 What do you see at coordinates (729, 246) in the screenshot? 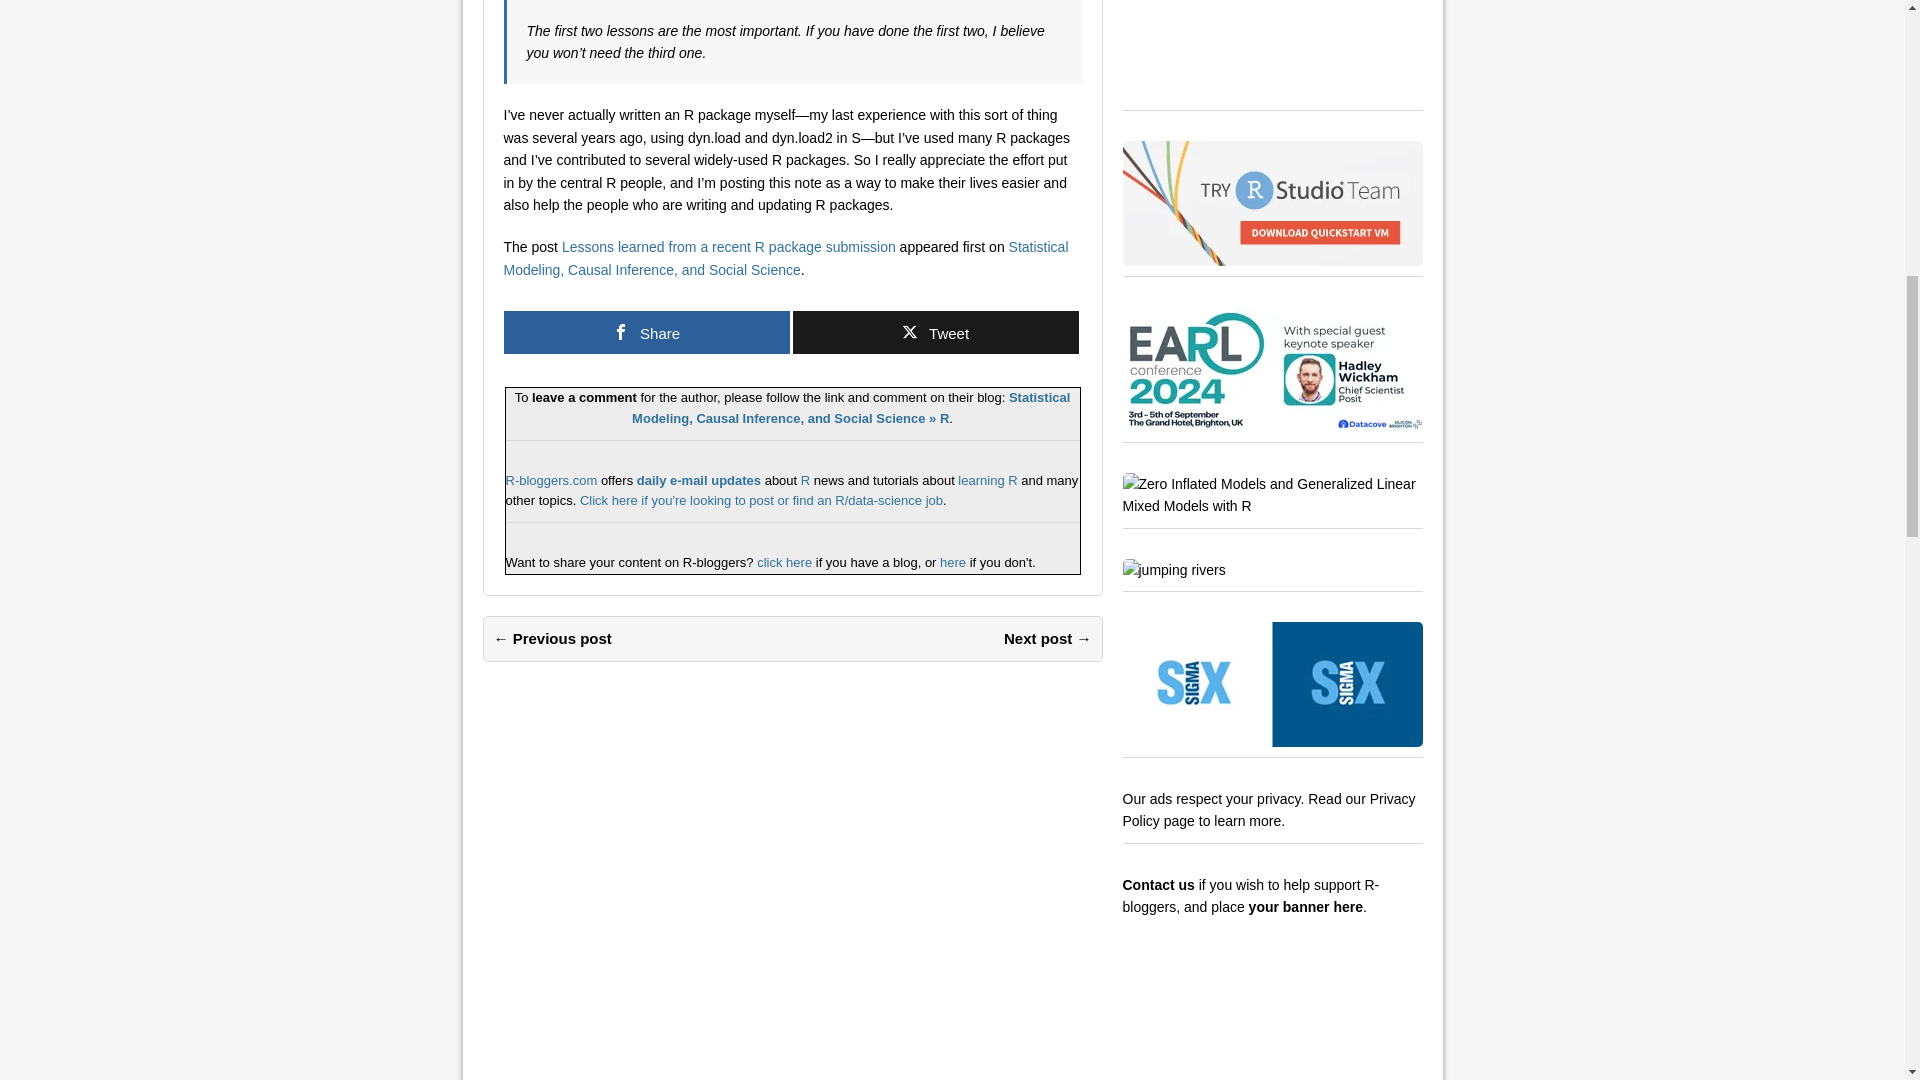
I see `Lessons learned from a recent R package submission` at bounding box center [729, 246].